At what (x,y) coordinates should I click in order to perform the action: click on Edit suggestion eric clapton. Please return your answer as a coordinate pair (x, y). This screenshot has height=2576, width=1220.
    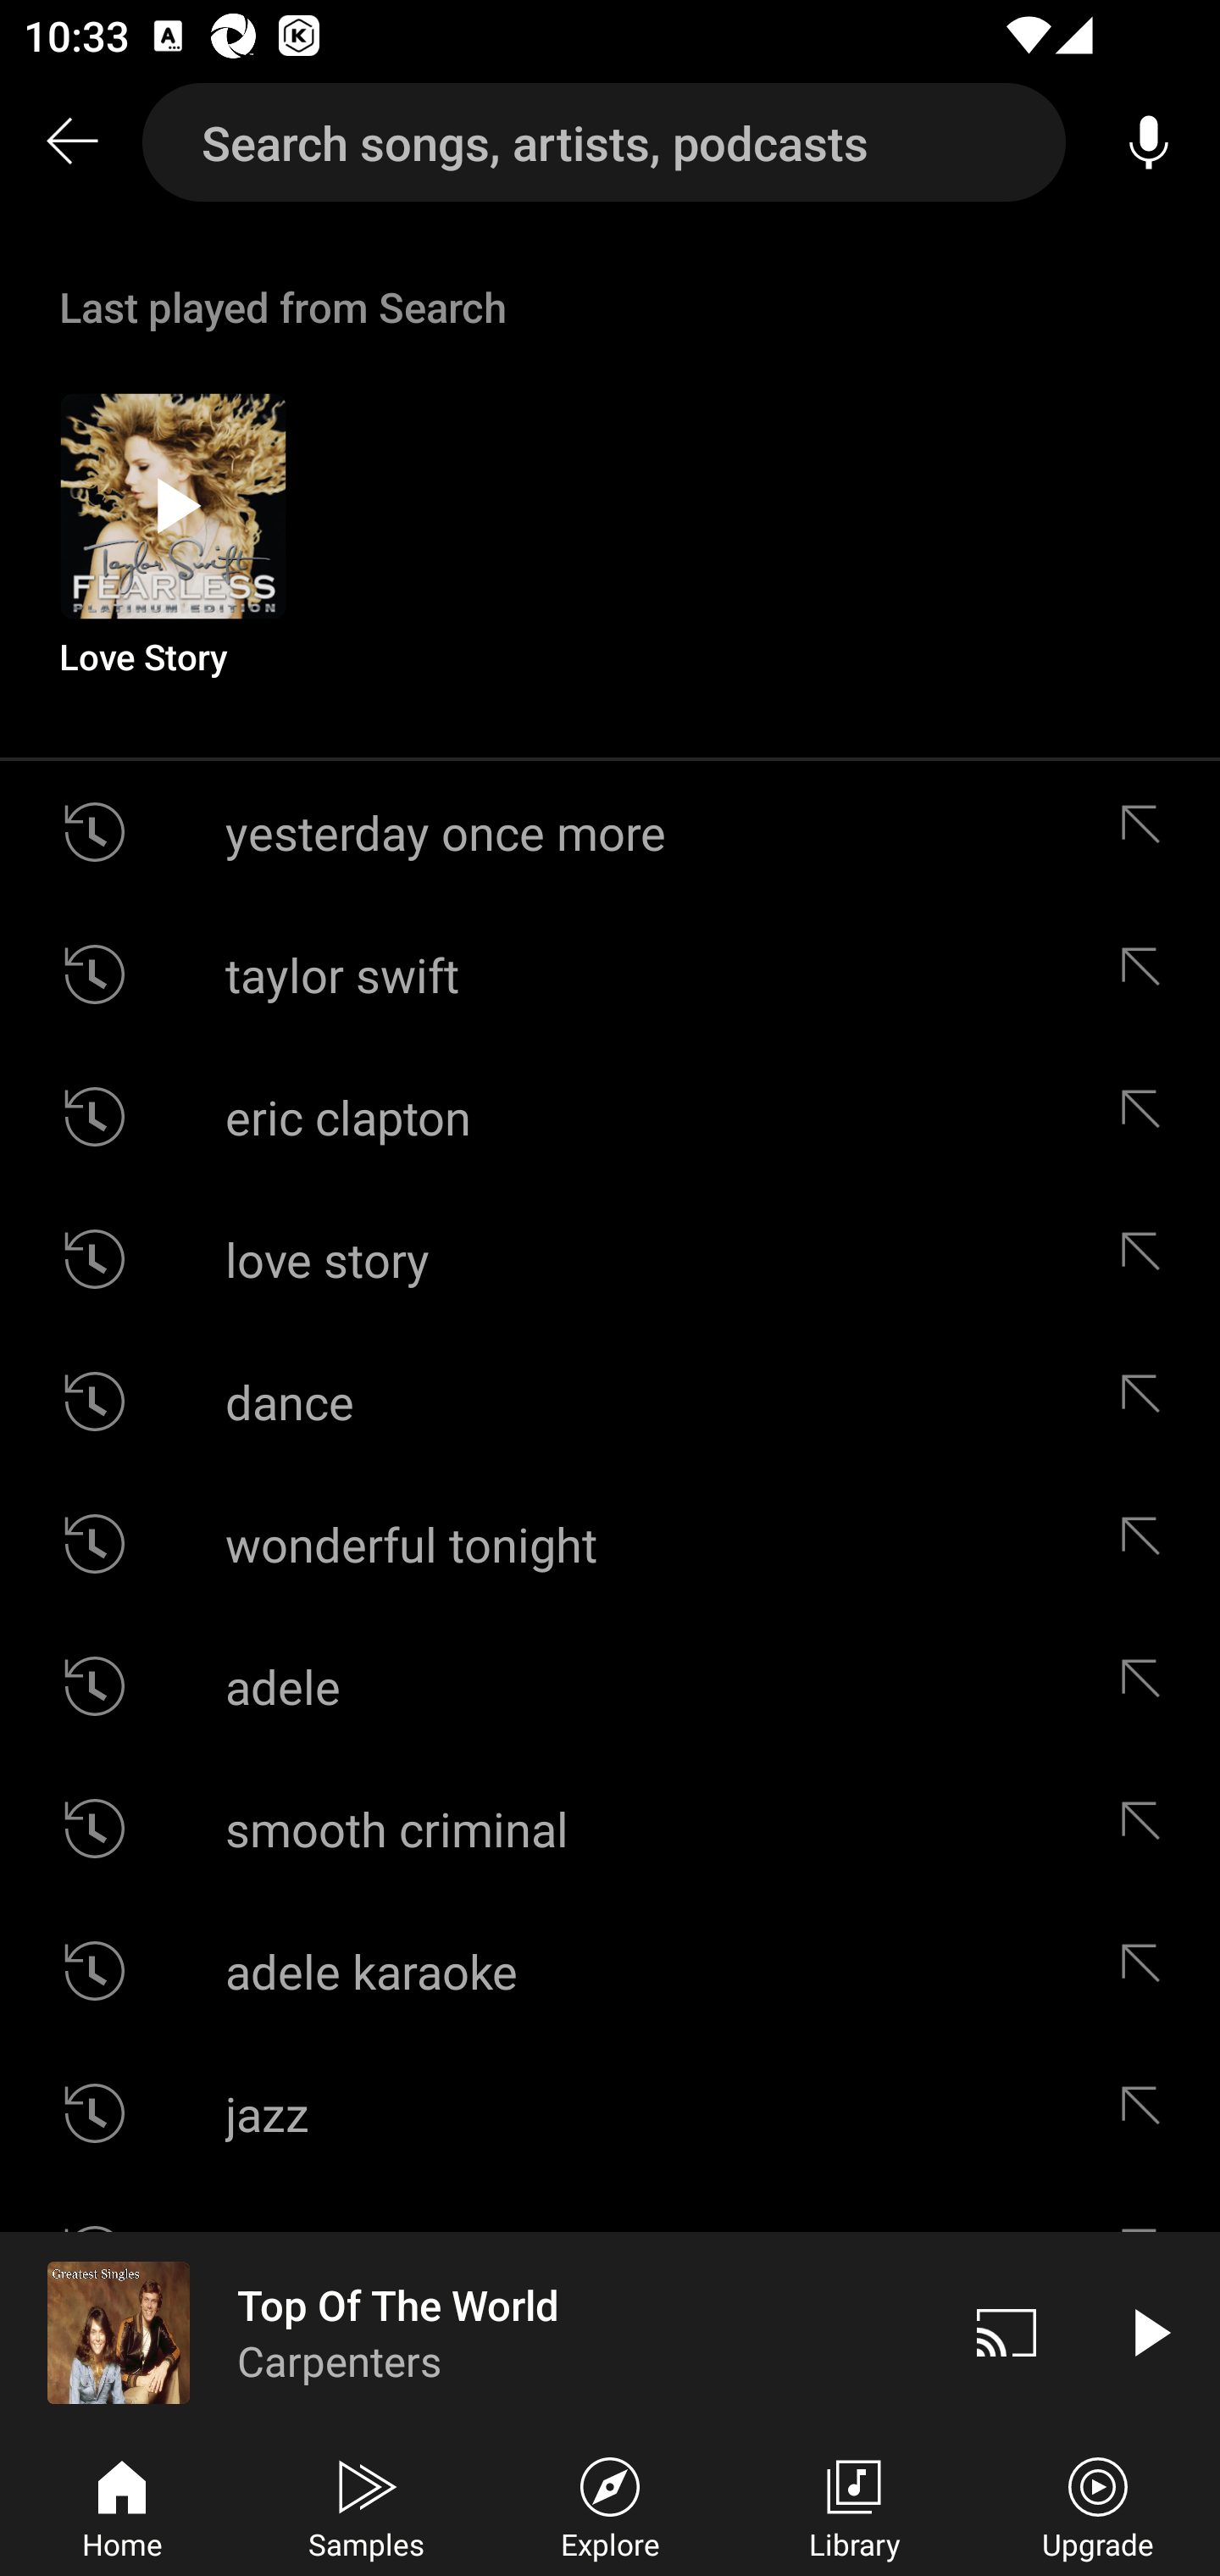
    Looking at the image, I should click on (1148, 1117).